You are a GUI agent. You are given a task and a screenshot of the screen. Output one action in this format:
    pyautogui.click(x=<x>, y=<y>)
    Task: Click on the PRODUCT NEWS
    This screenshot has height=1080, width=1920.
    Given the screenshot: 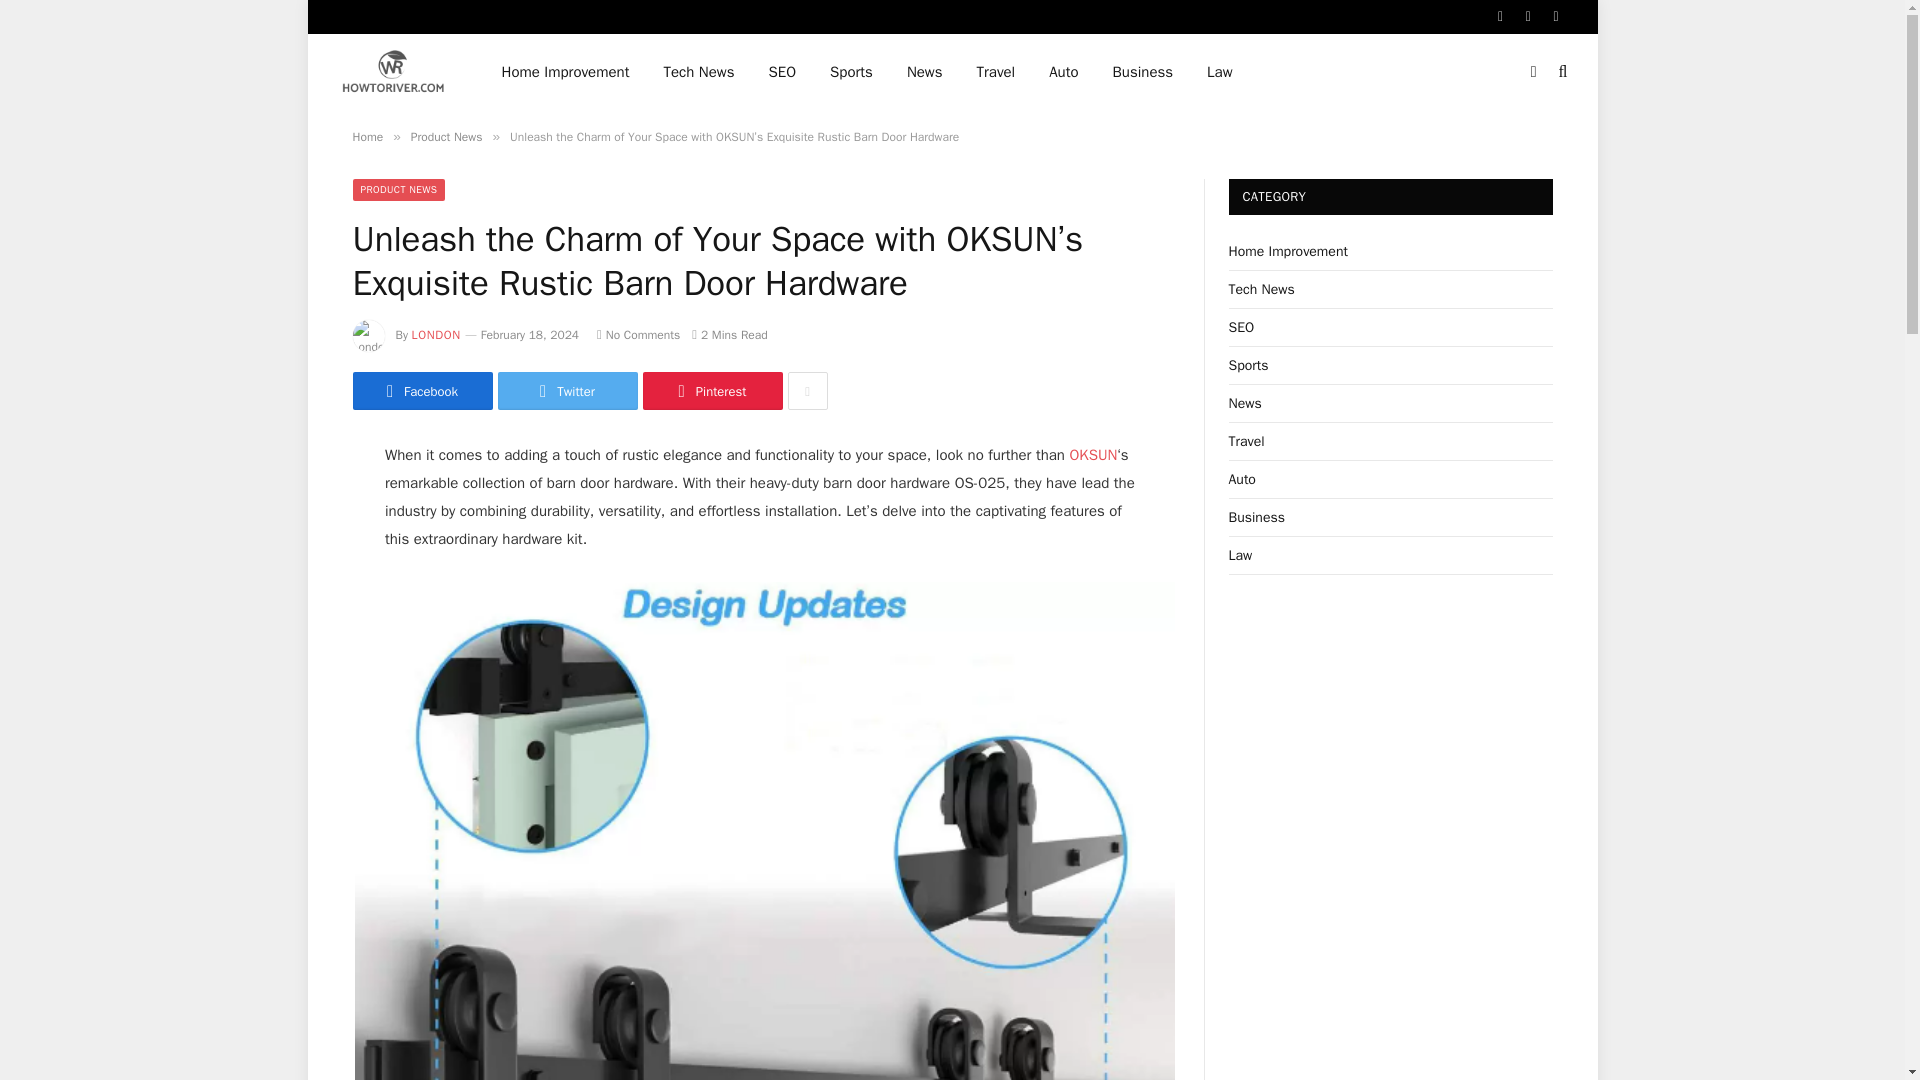 What is the action you would take?
    pyautogui.click(x=398, y=190)
    